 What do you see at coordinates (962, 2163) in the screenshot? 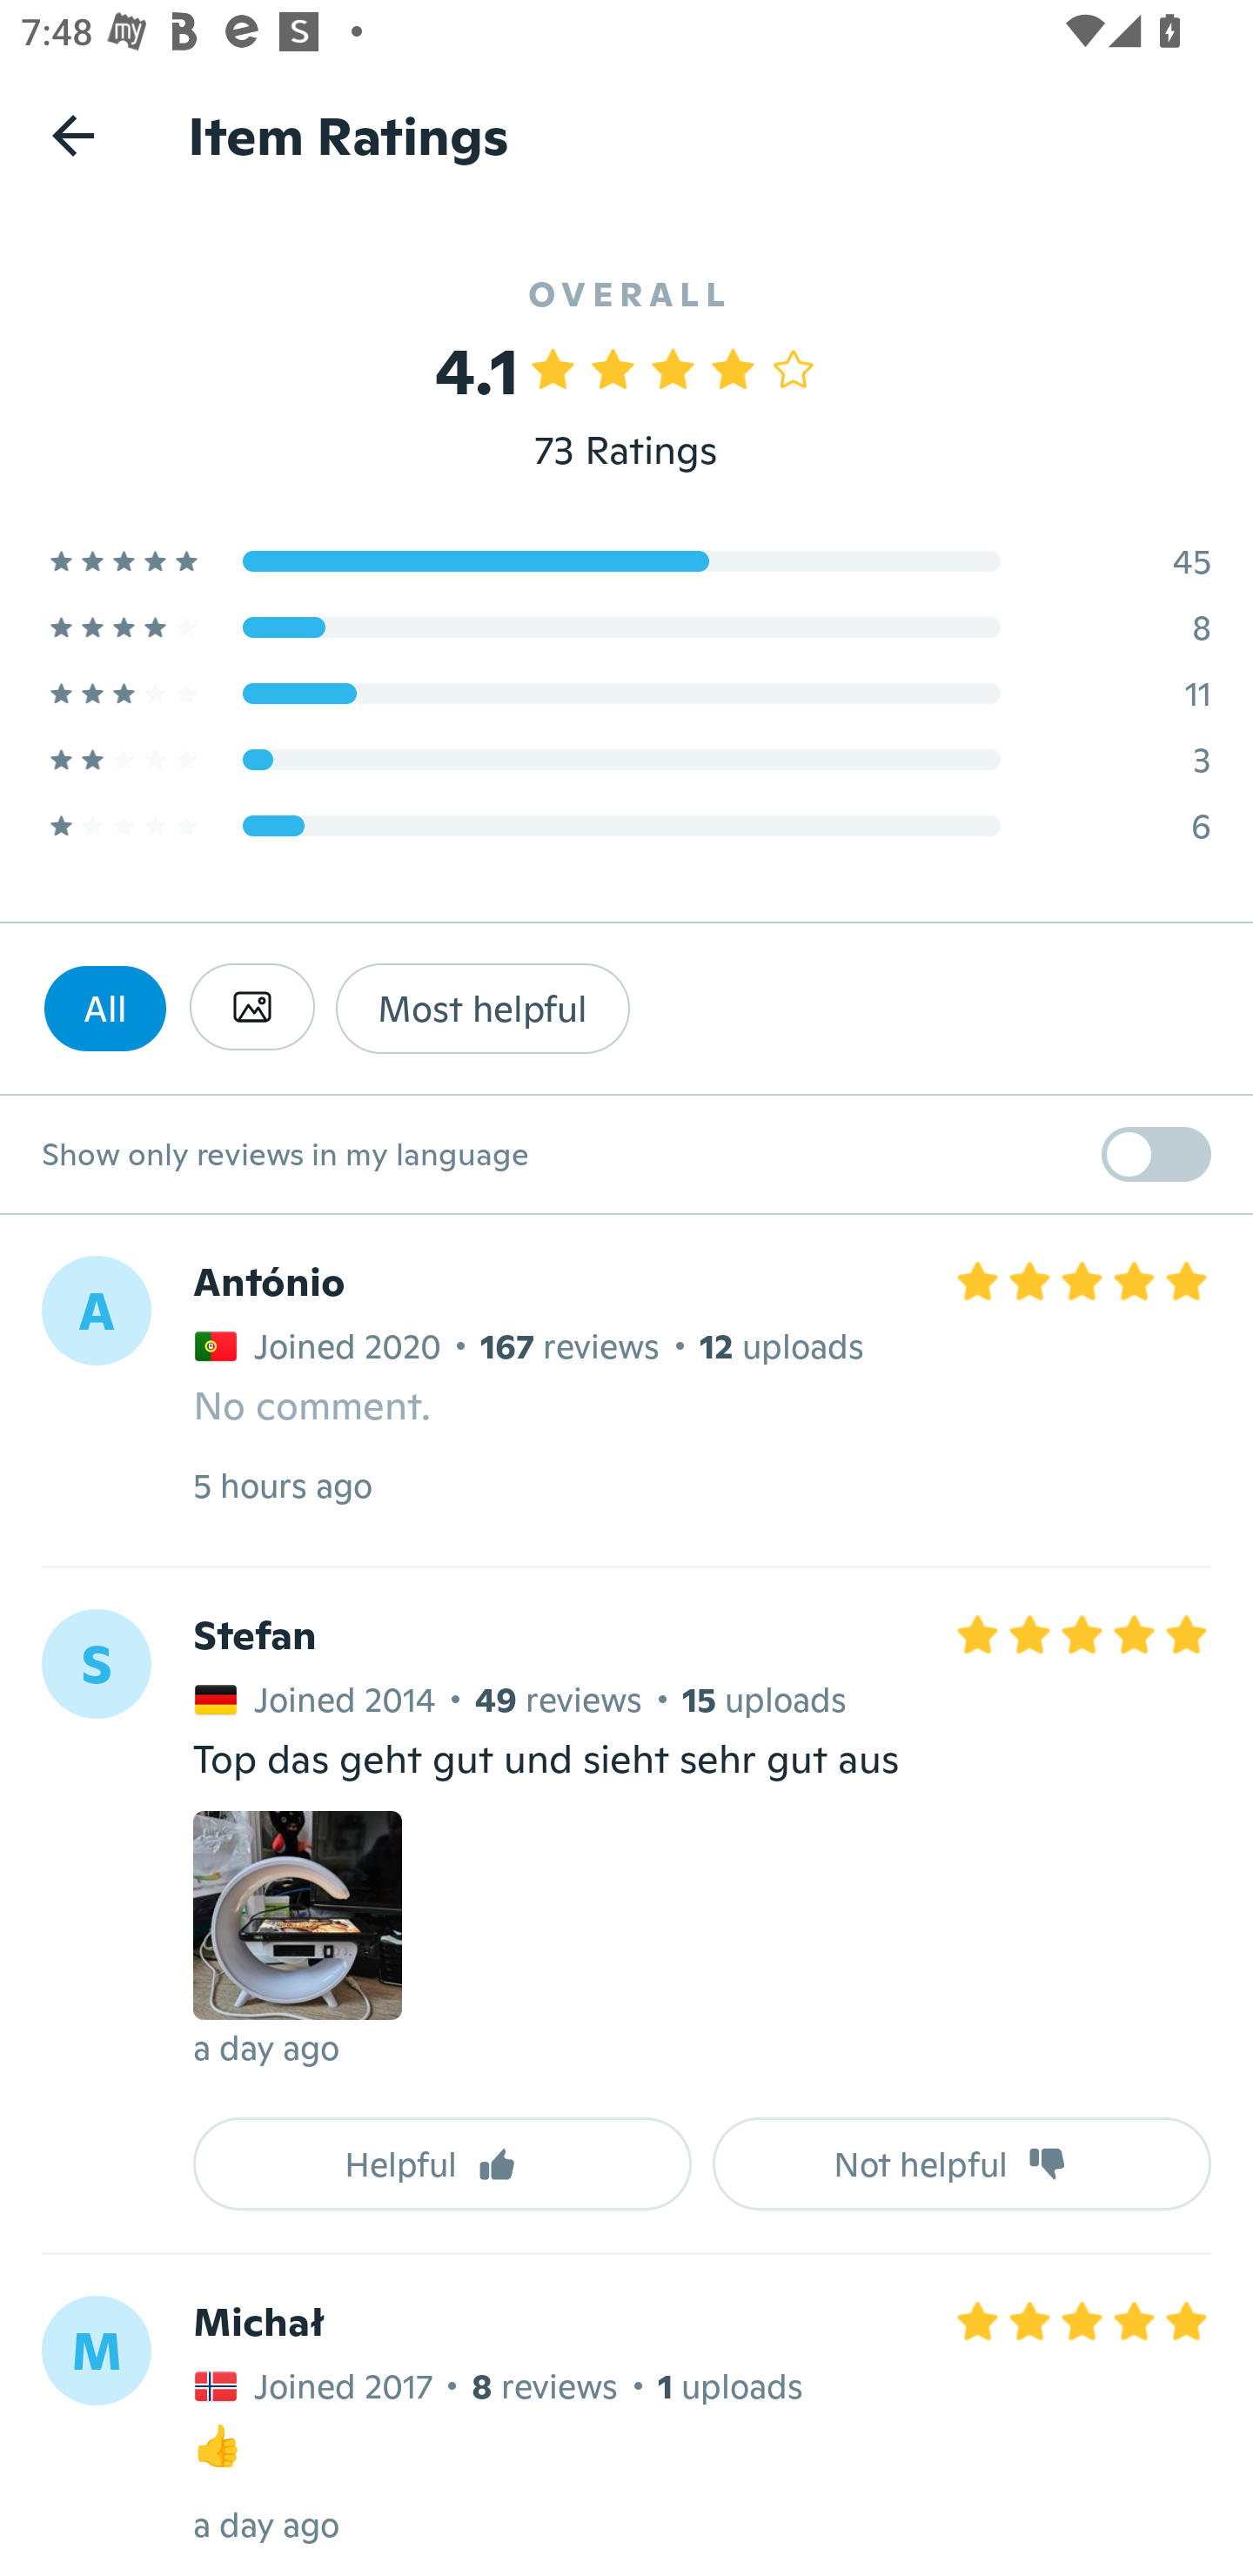
I see `Not helpful` at bounding box center [962, 2163].